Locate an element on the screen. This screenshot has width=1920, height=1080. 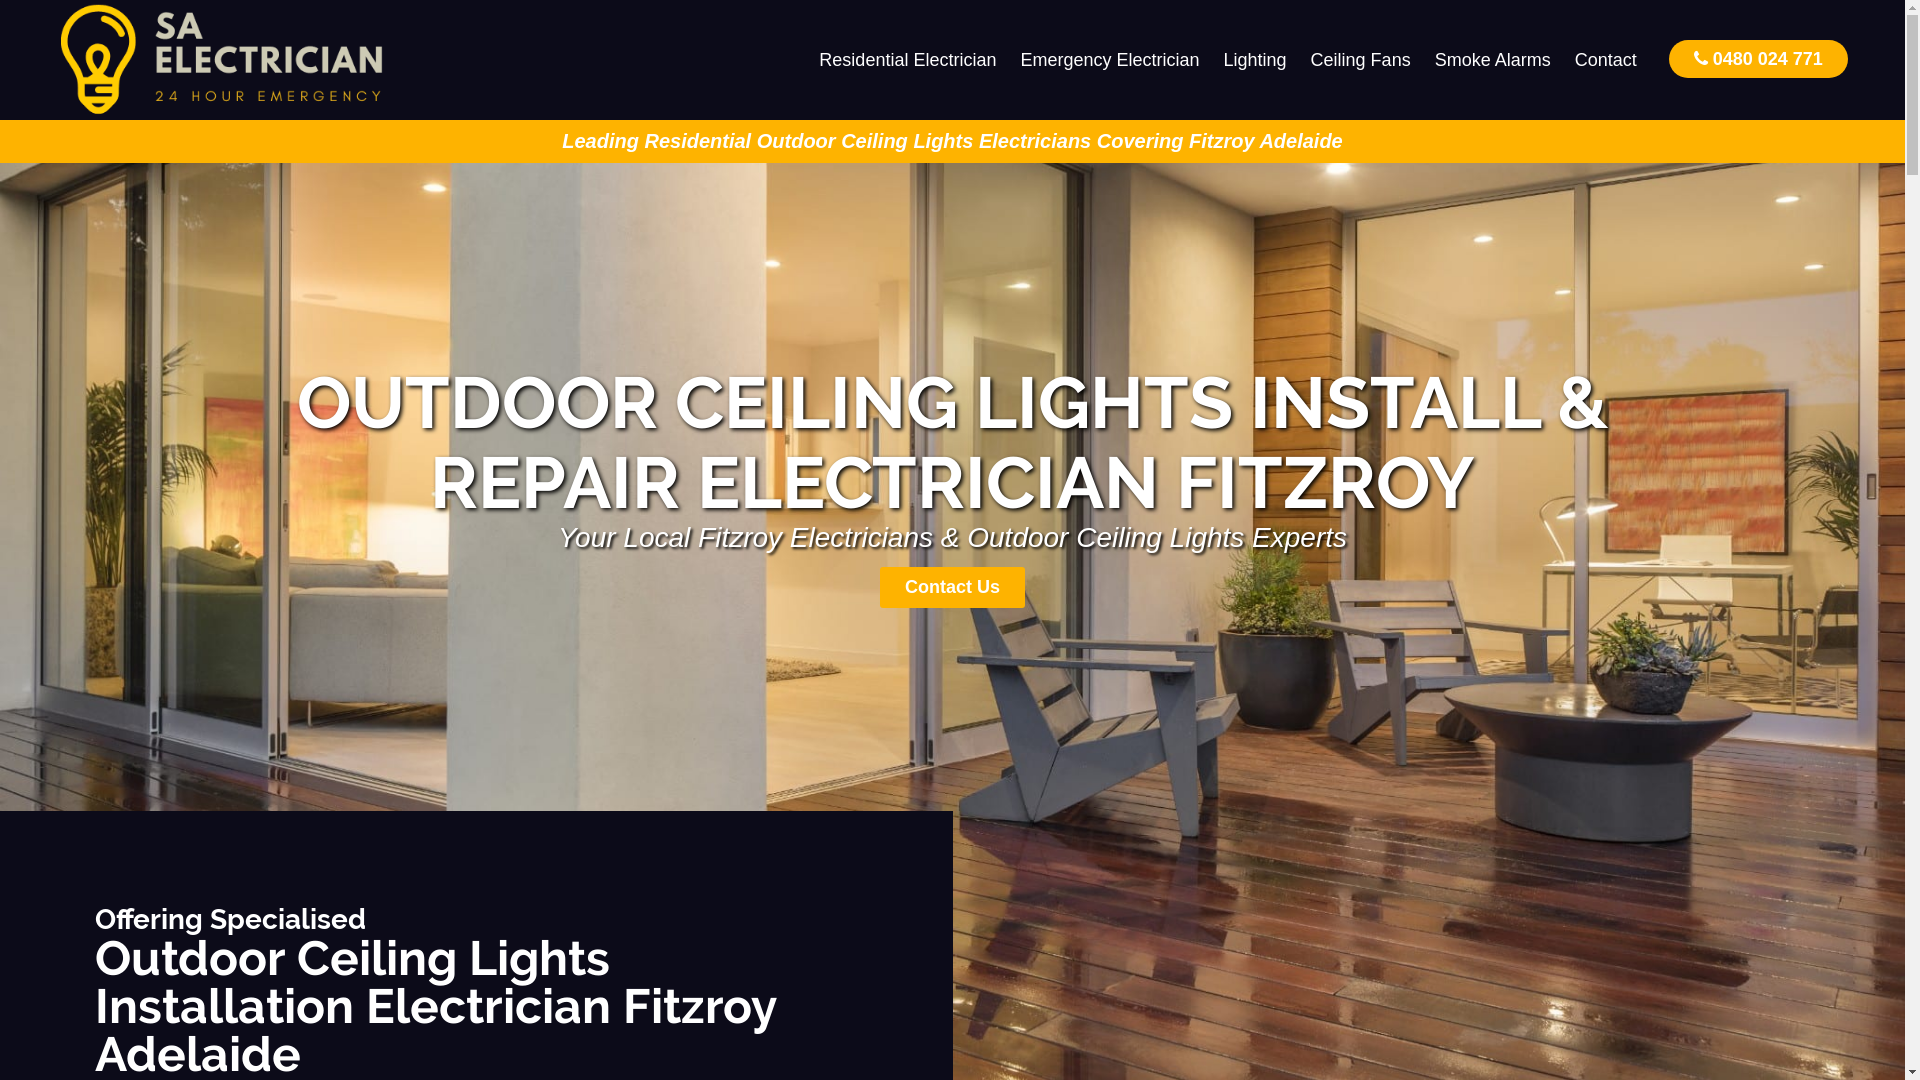
Ceiling Fans is located at coordinates (1361, 60).